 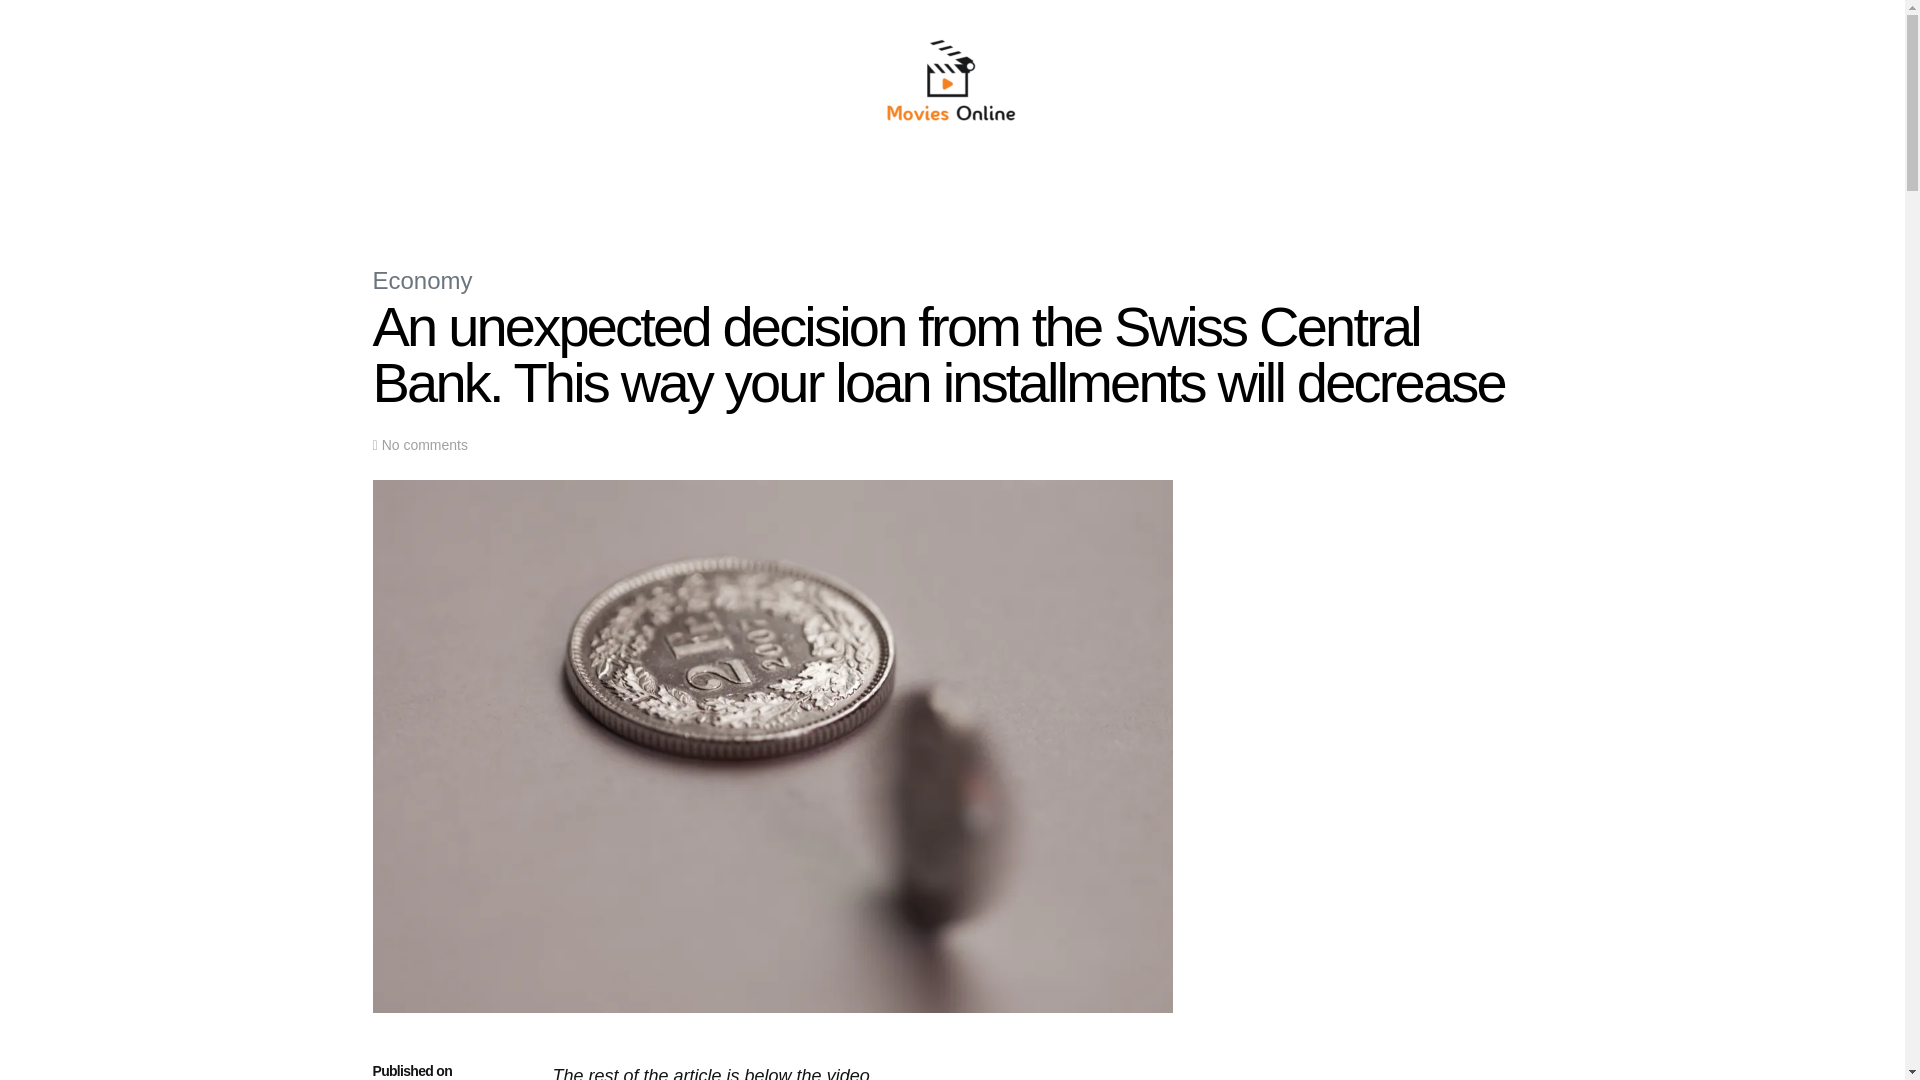 I want to click on ENTERTAINMENT, so click(x=1100, y=192).